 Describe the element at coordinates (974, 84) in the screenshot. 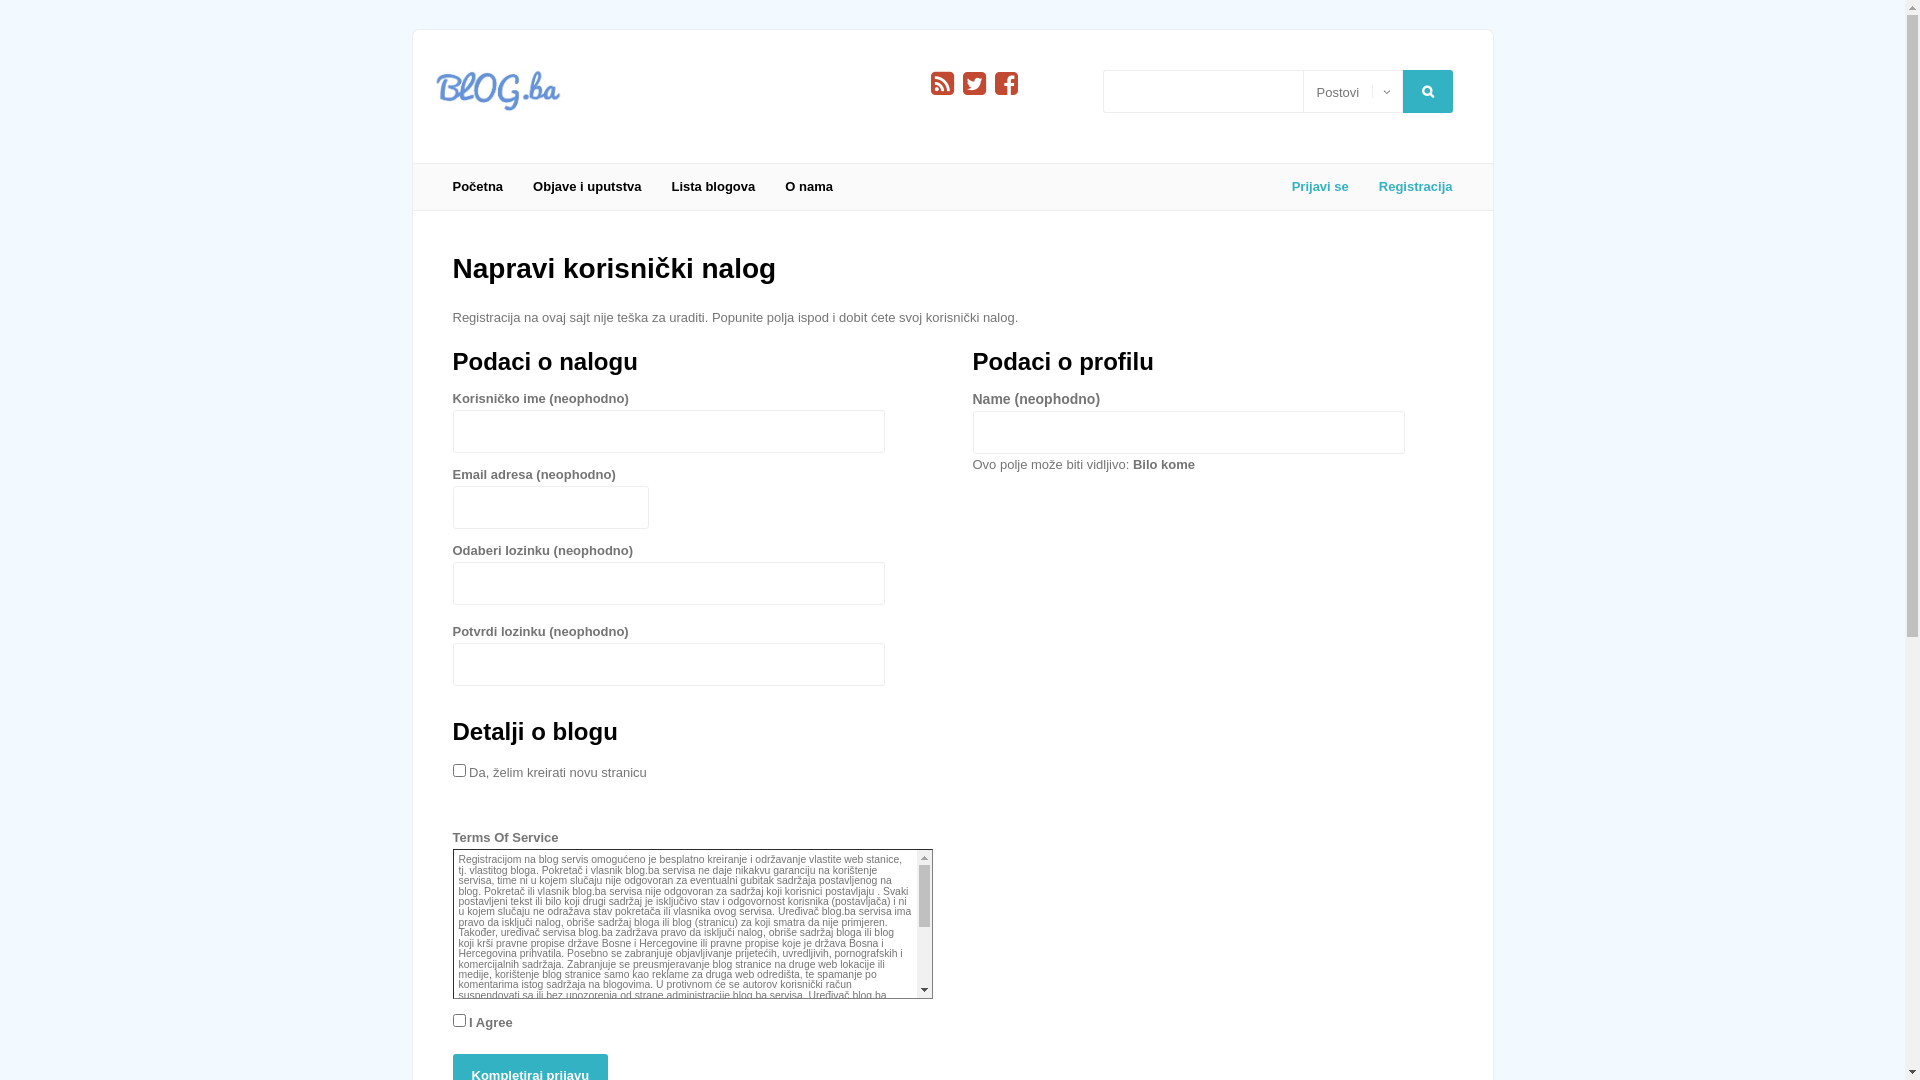

I see `Twitter` at that location.